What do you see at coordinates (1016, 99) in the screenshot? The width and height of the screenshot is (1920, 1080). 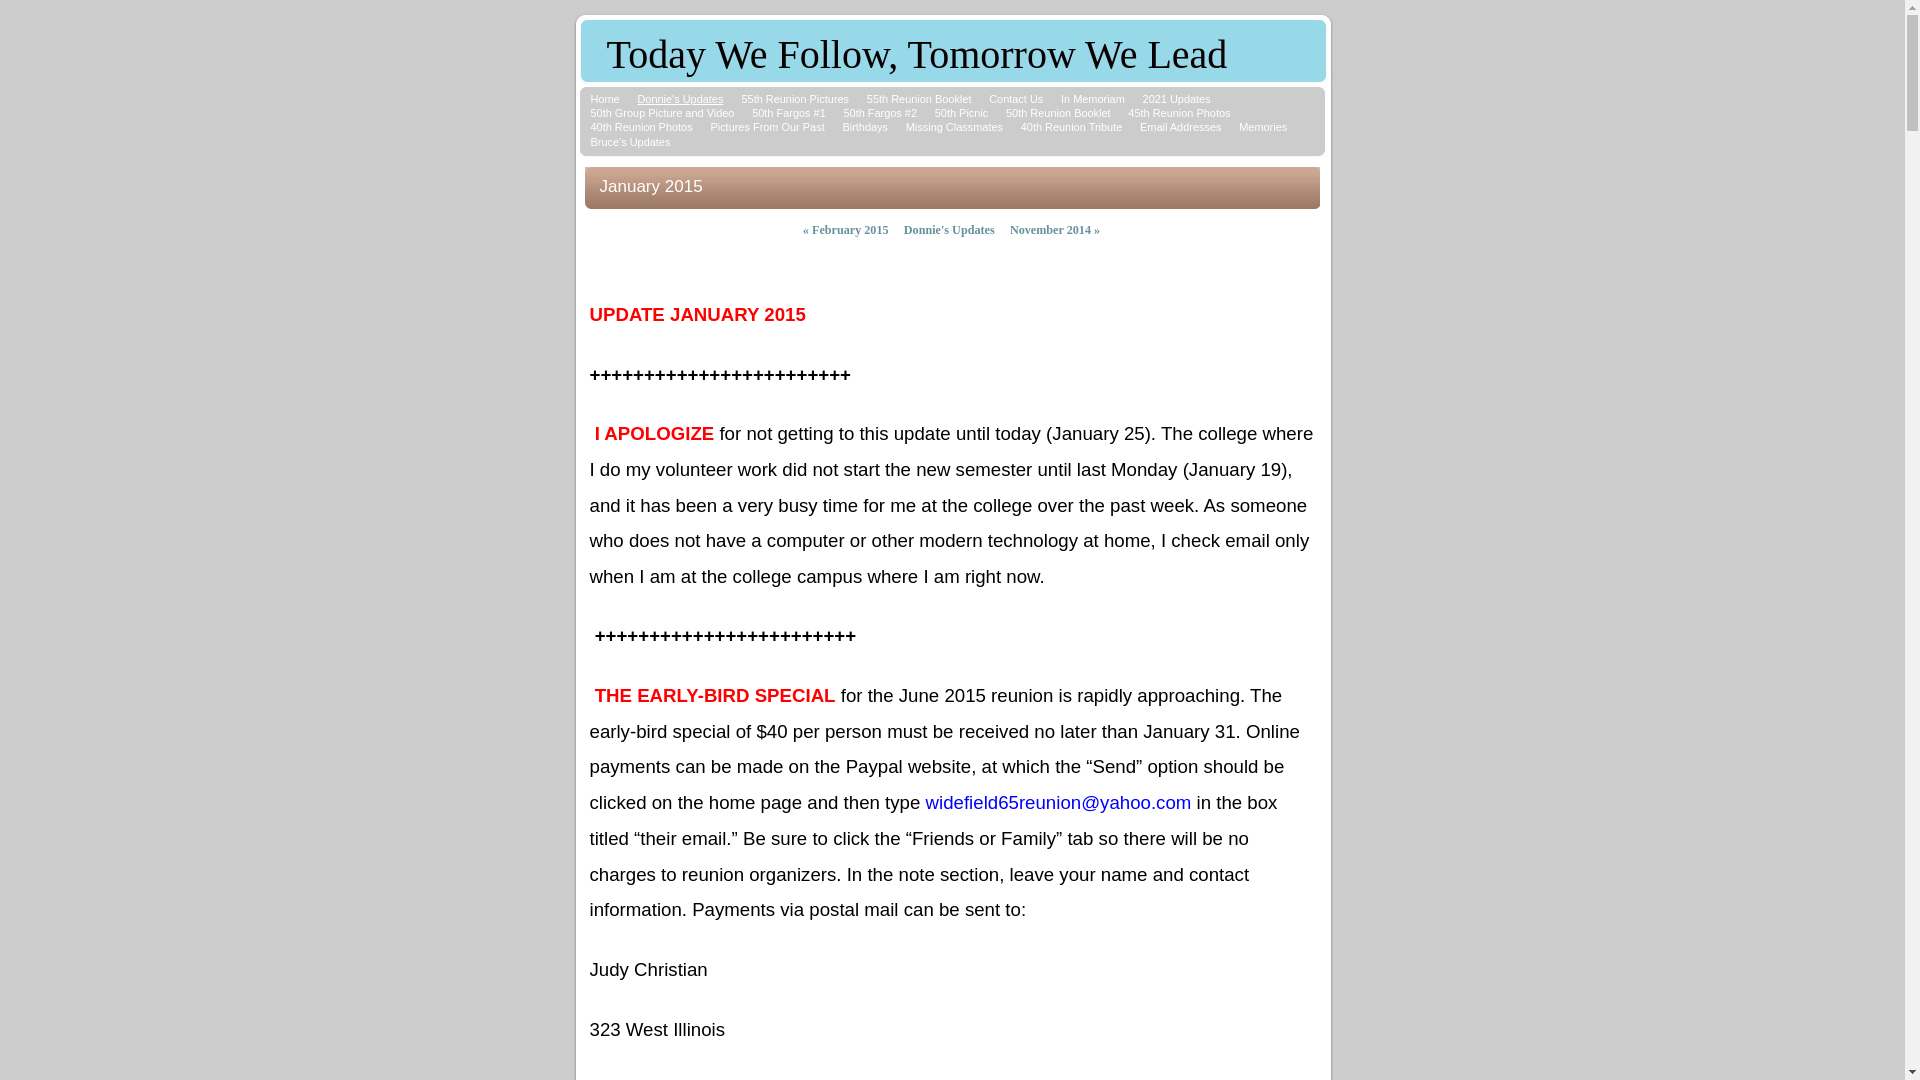 I see `Contact Us` at bounding box center [1016, 99].